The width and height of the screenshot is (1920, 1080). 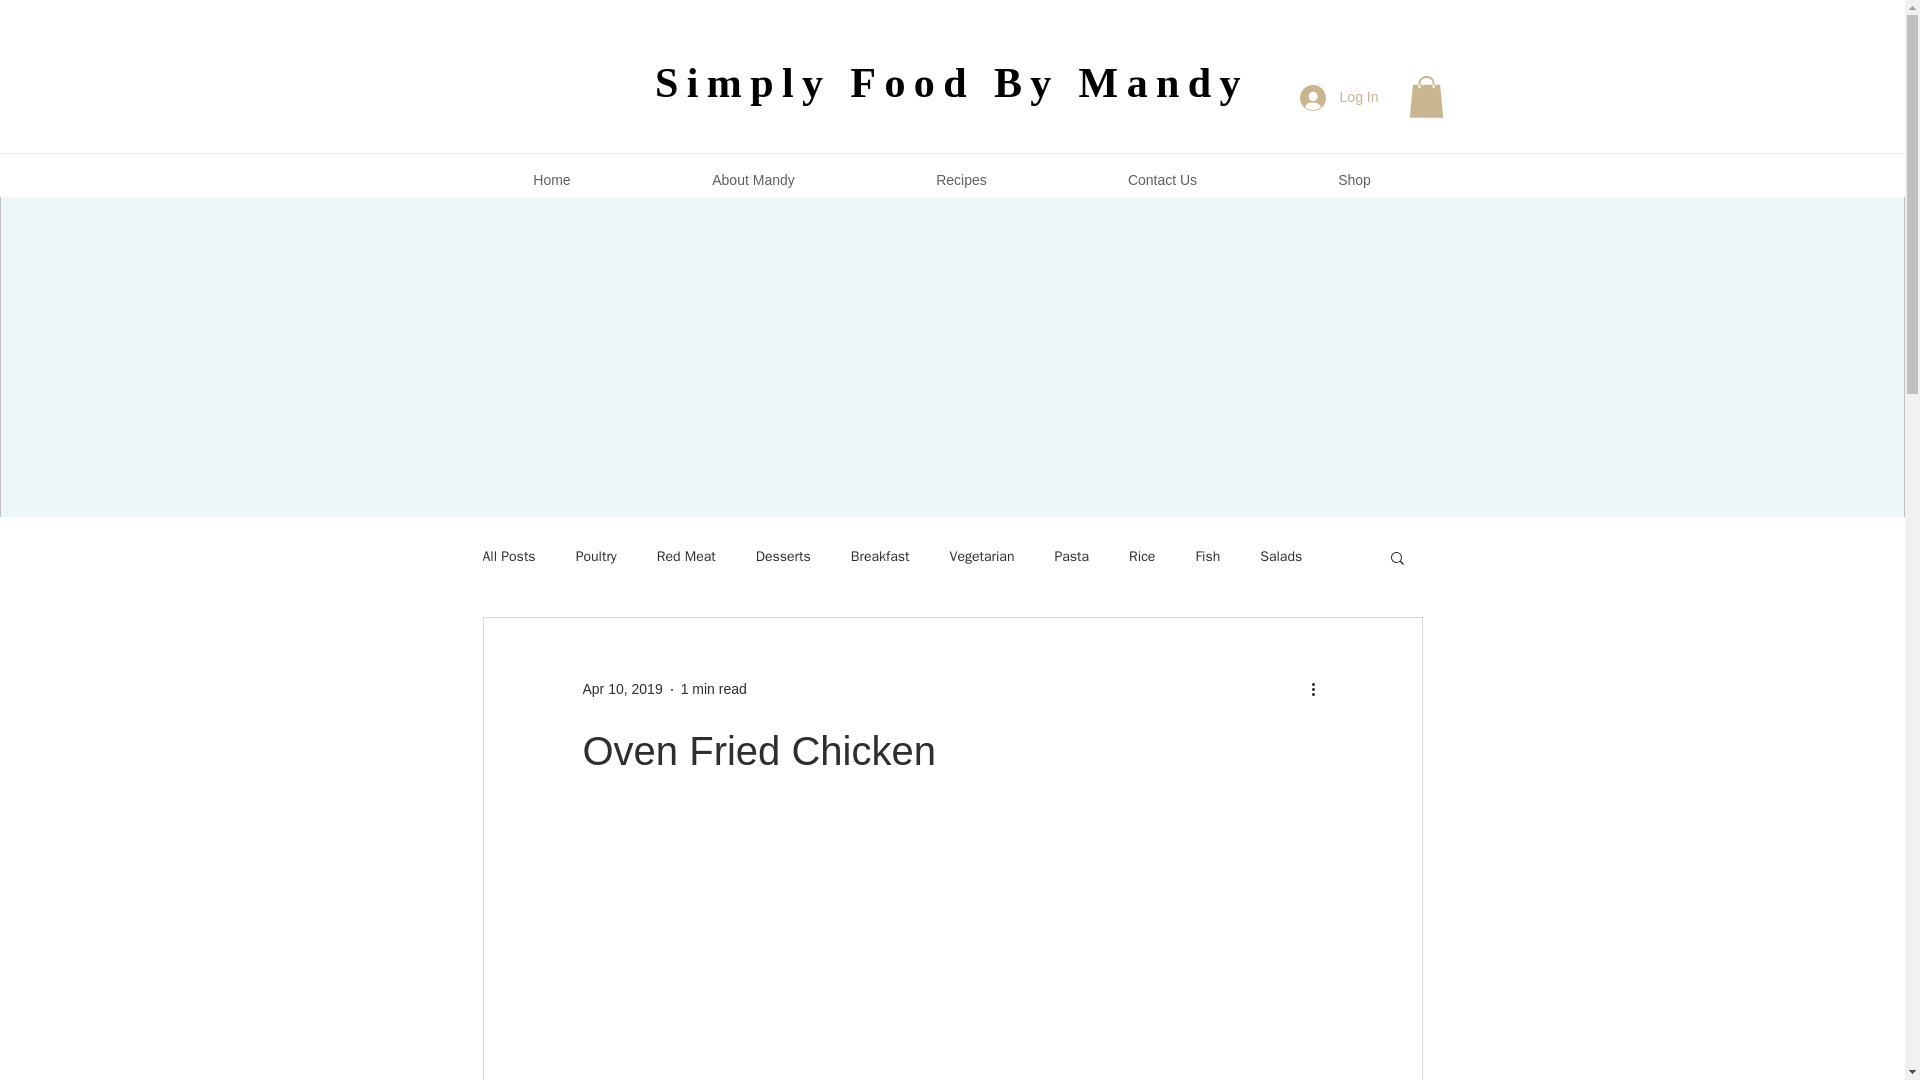 What do you see at coordinates (1354, 180) in the screenshot?
I see `Shop` at bounding box center [1354, 180].